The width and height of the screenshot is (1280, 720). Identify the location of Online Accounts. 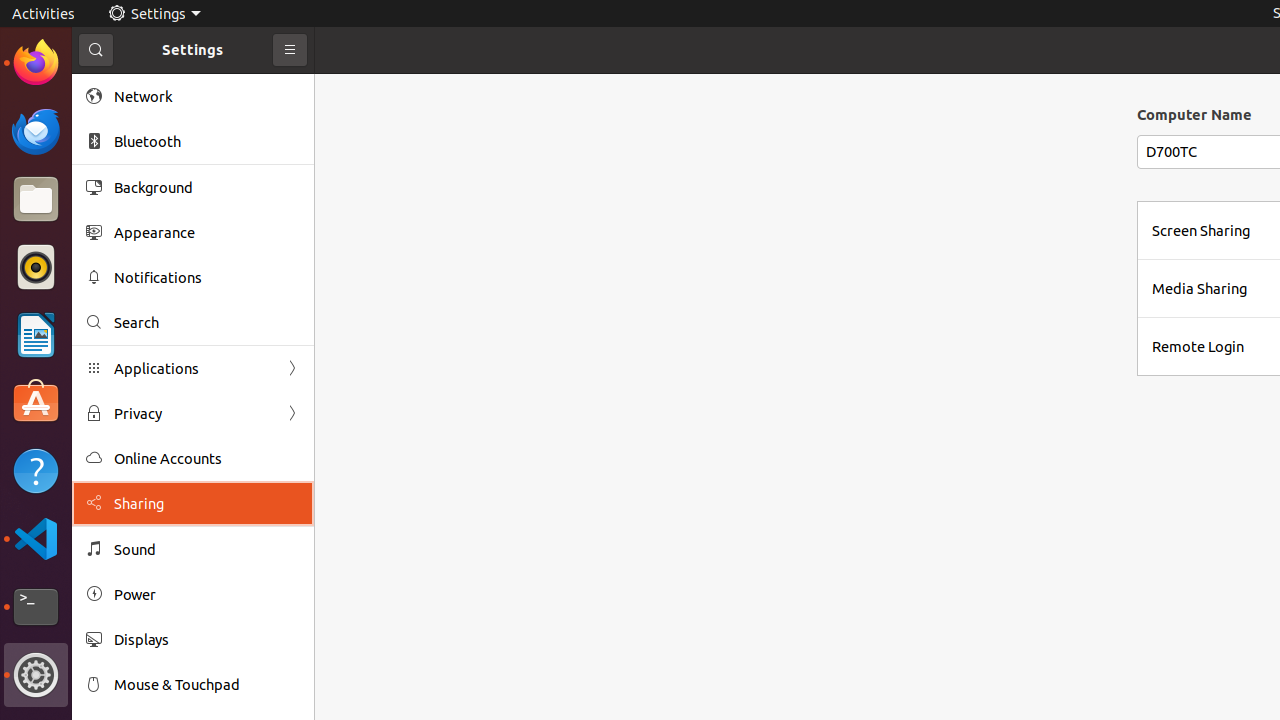
(207, 458).